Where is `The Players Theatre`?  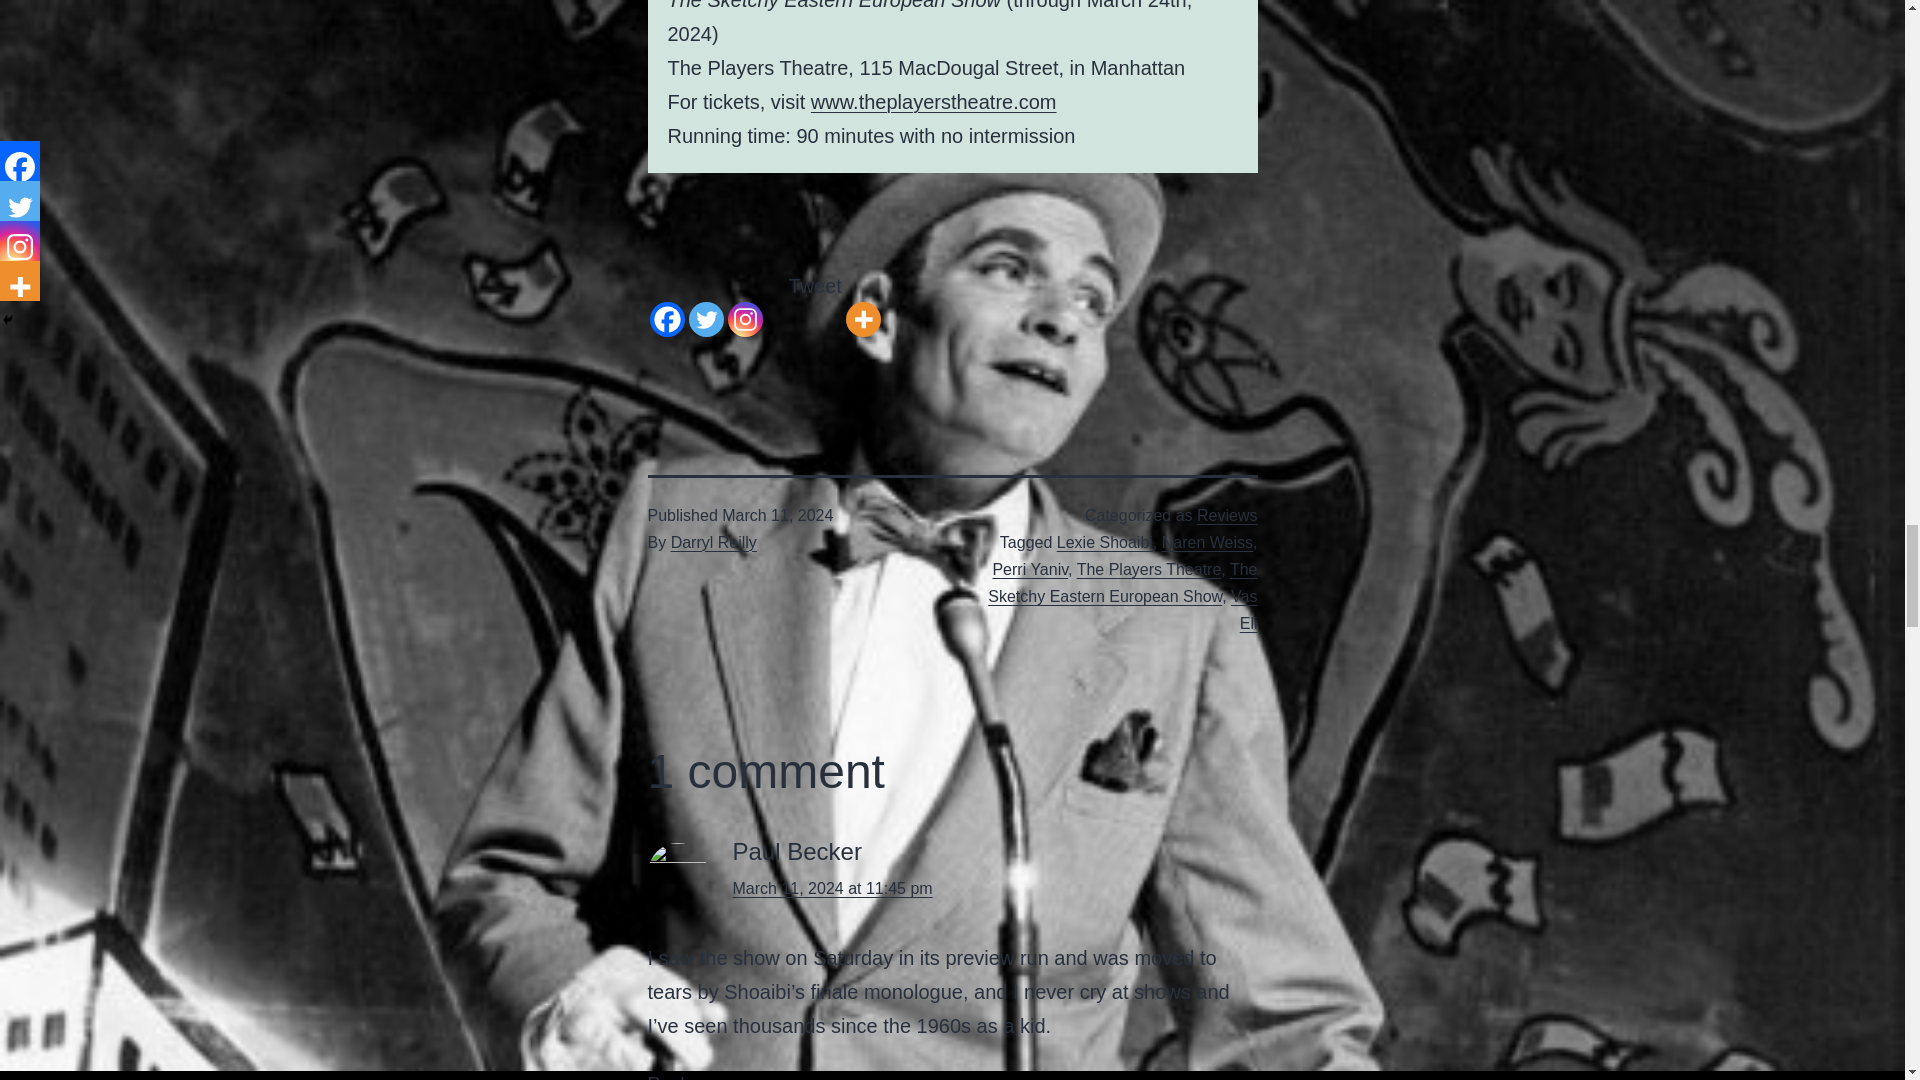 The Players Theatre is located at coordinates (1149, 568).